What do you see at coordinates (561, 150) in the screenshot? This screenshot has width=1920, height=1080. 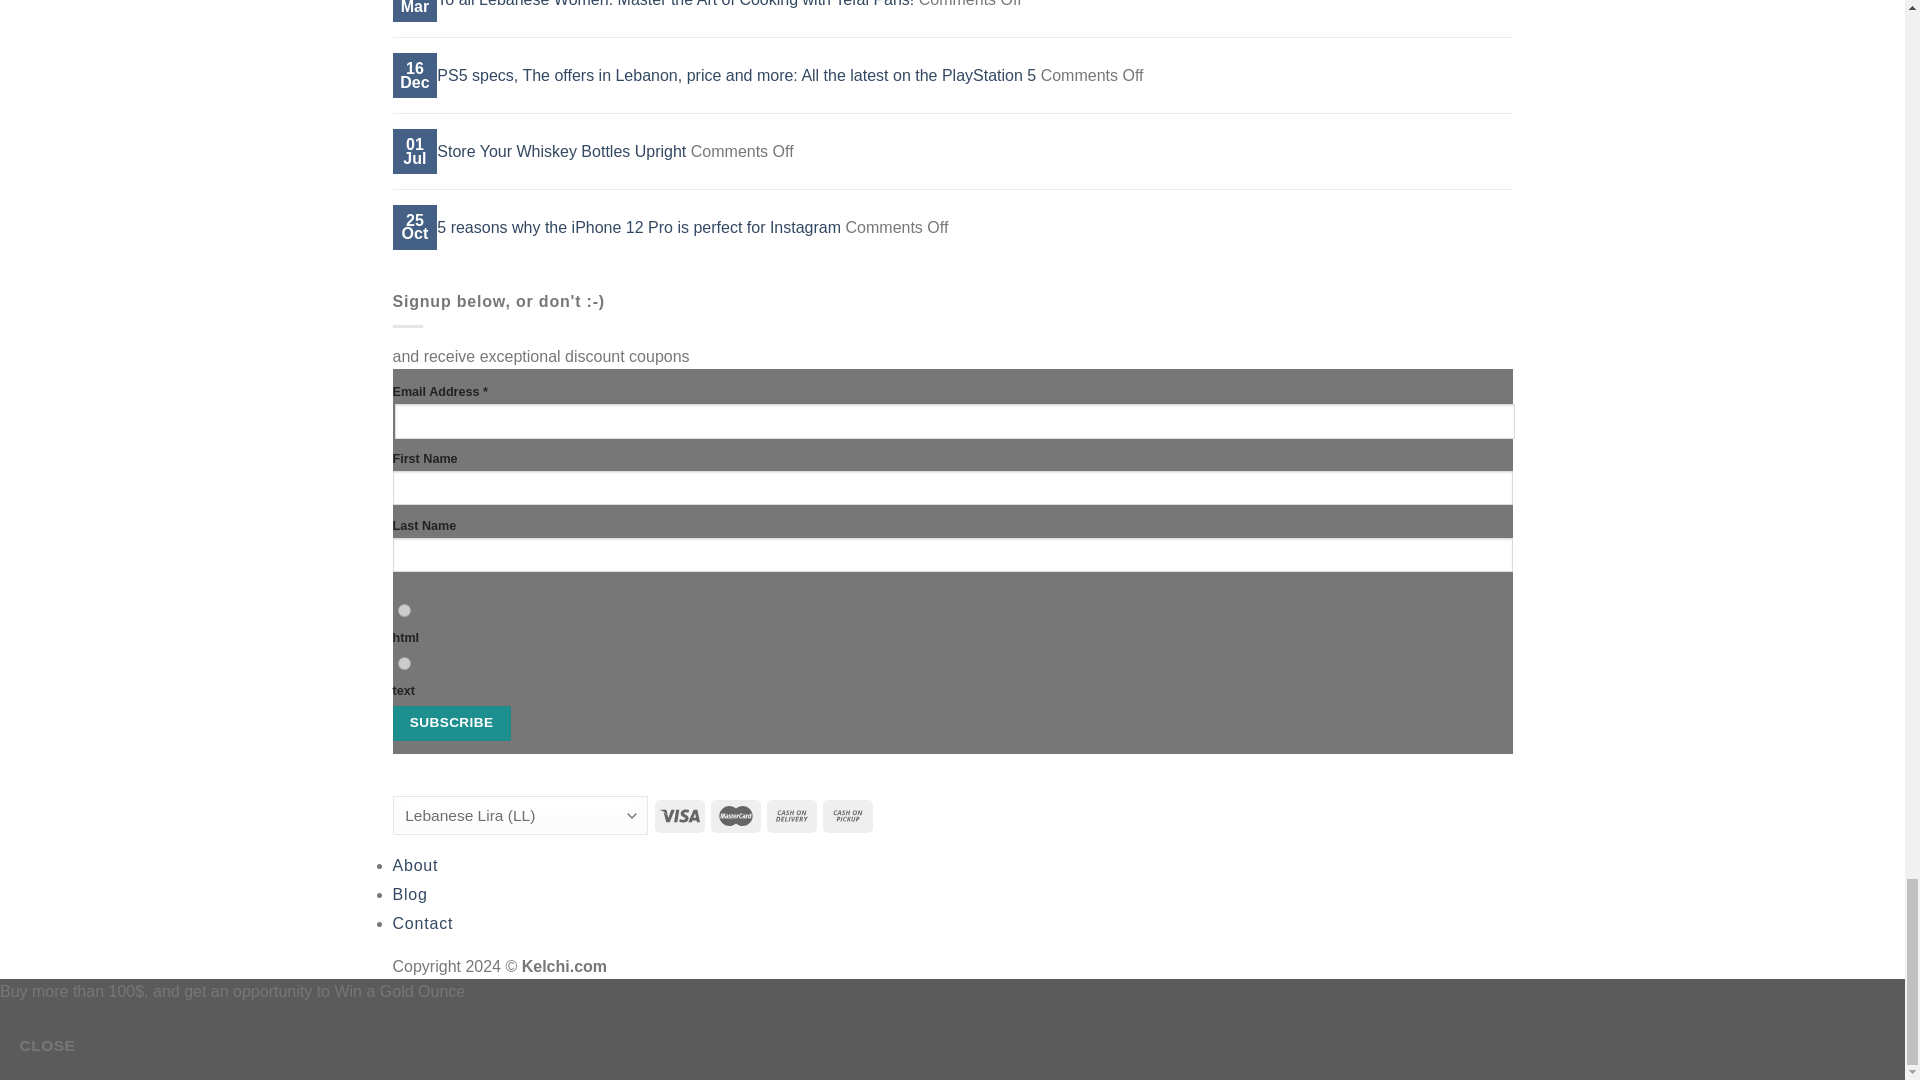 I see `Store Your Whiskey Bottles Upright` at bounding box center [561, 150].